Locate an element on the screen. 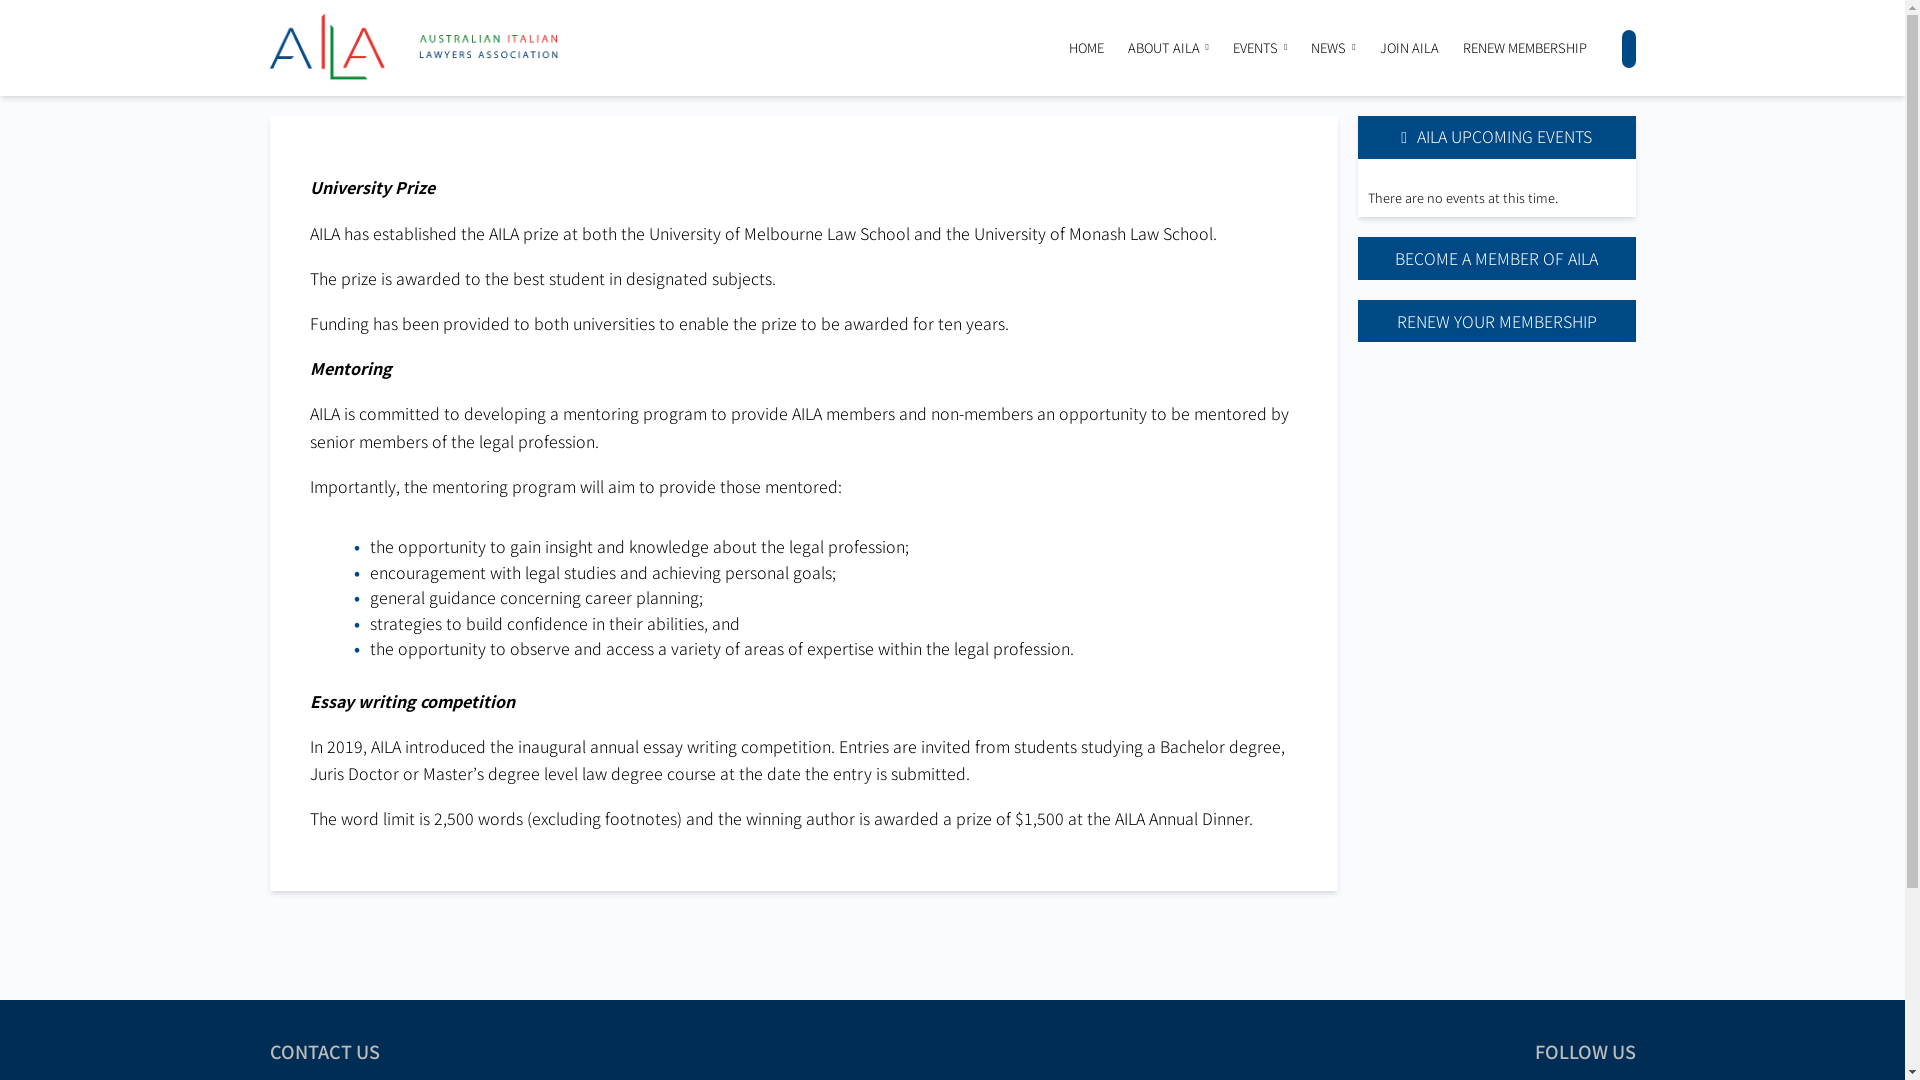 This screenshot has width=1920, height=1080. ABOUT AILA is located at coordinates (1164, 48).